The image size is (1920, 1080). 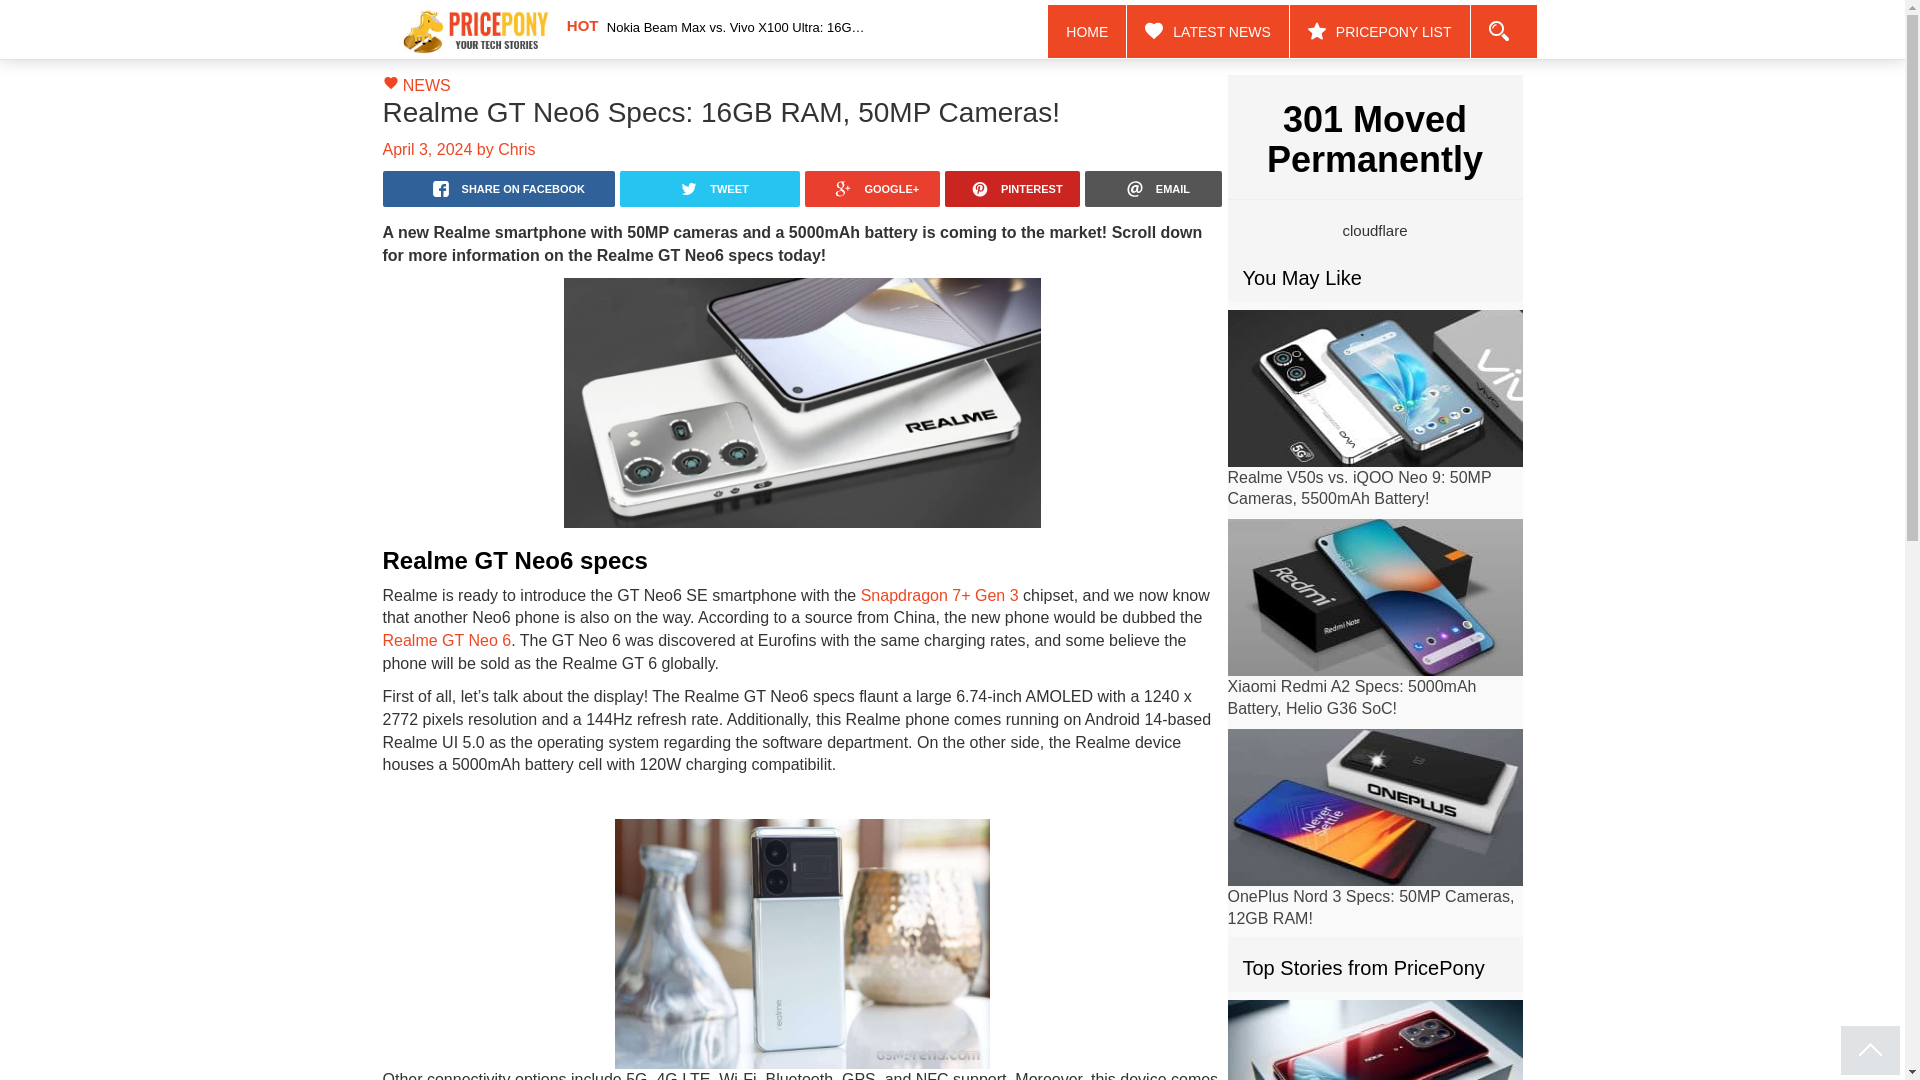 I want to click on HOME, so click(x=1088, y=32).